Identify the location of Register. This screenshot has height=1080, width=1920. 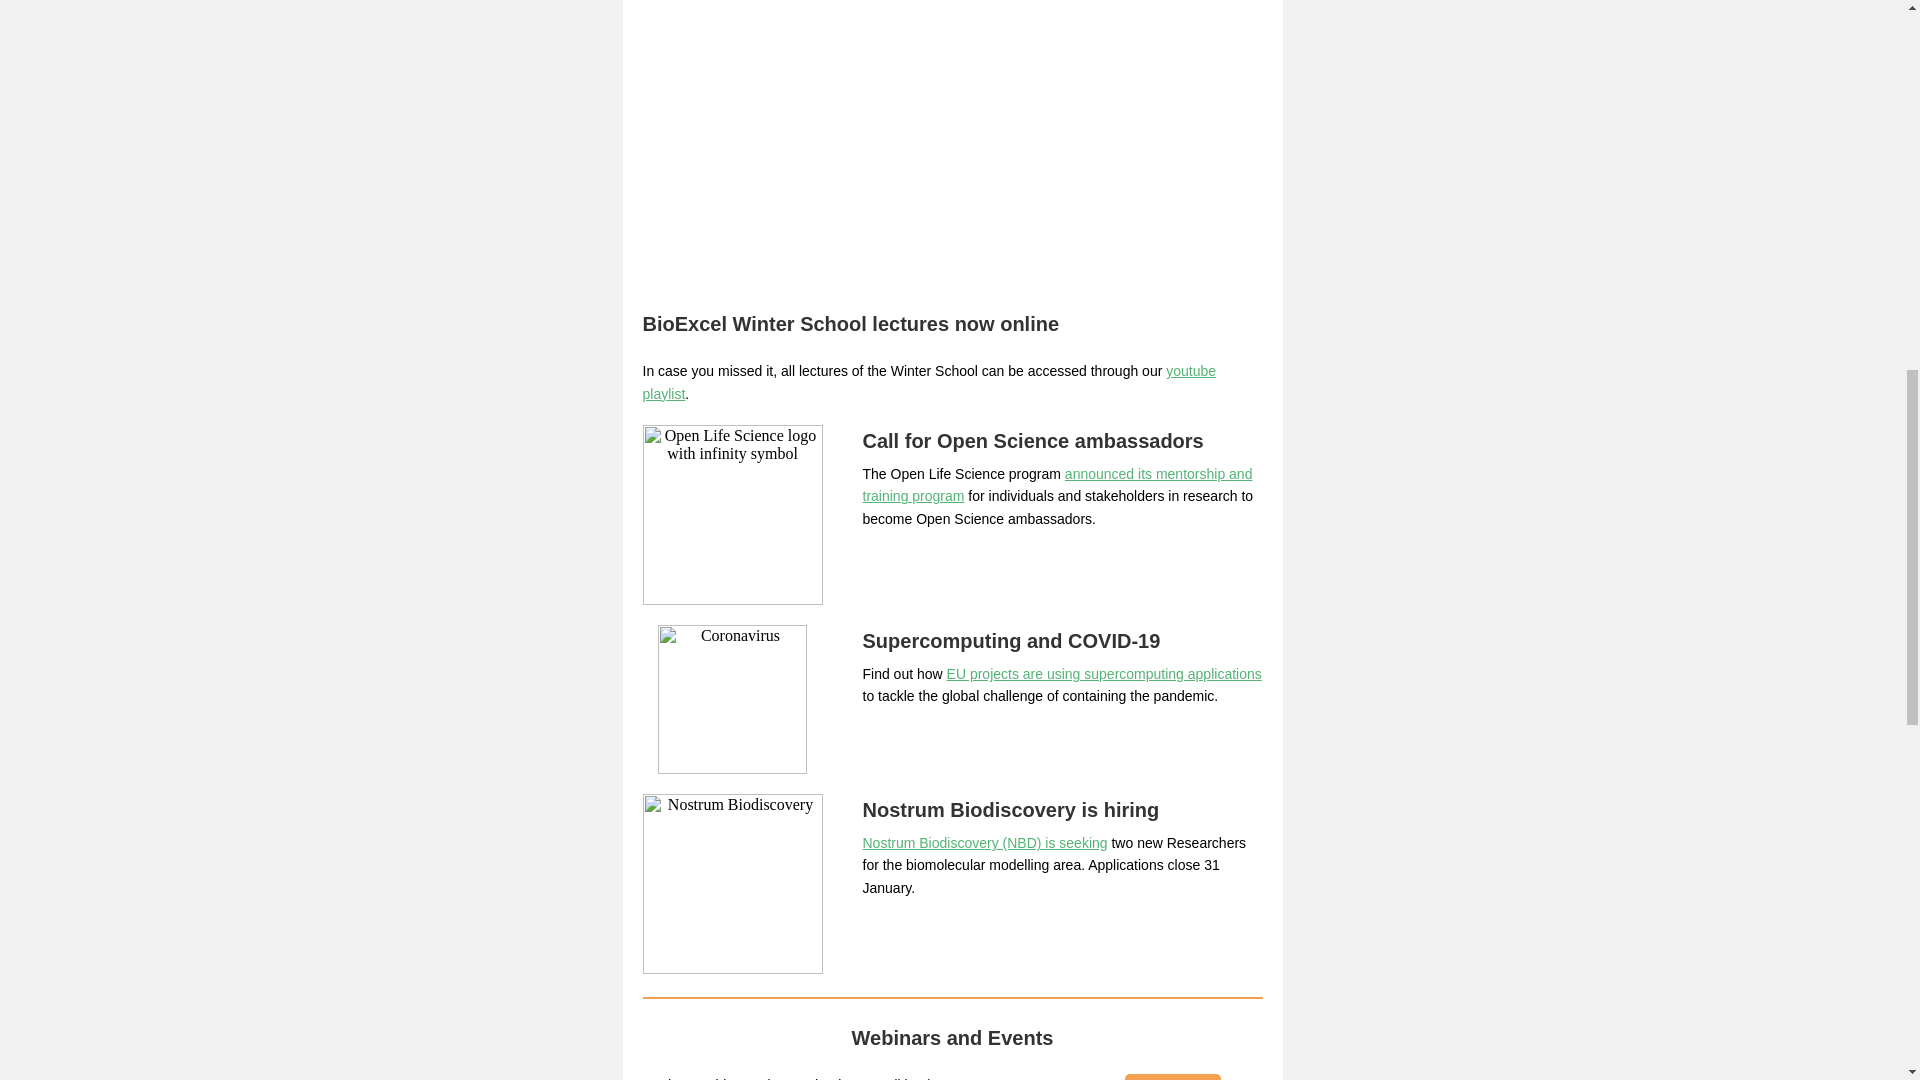
(1171, 1076).